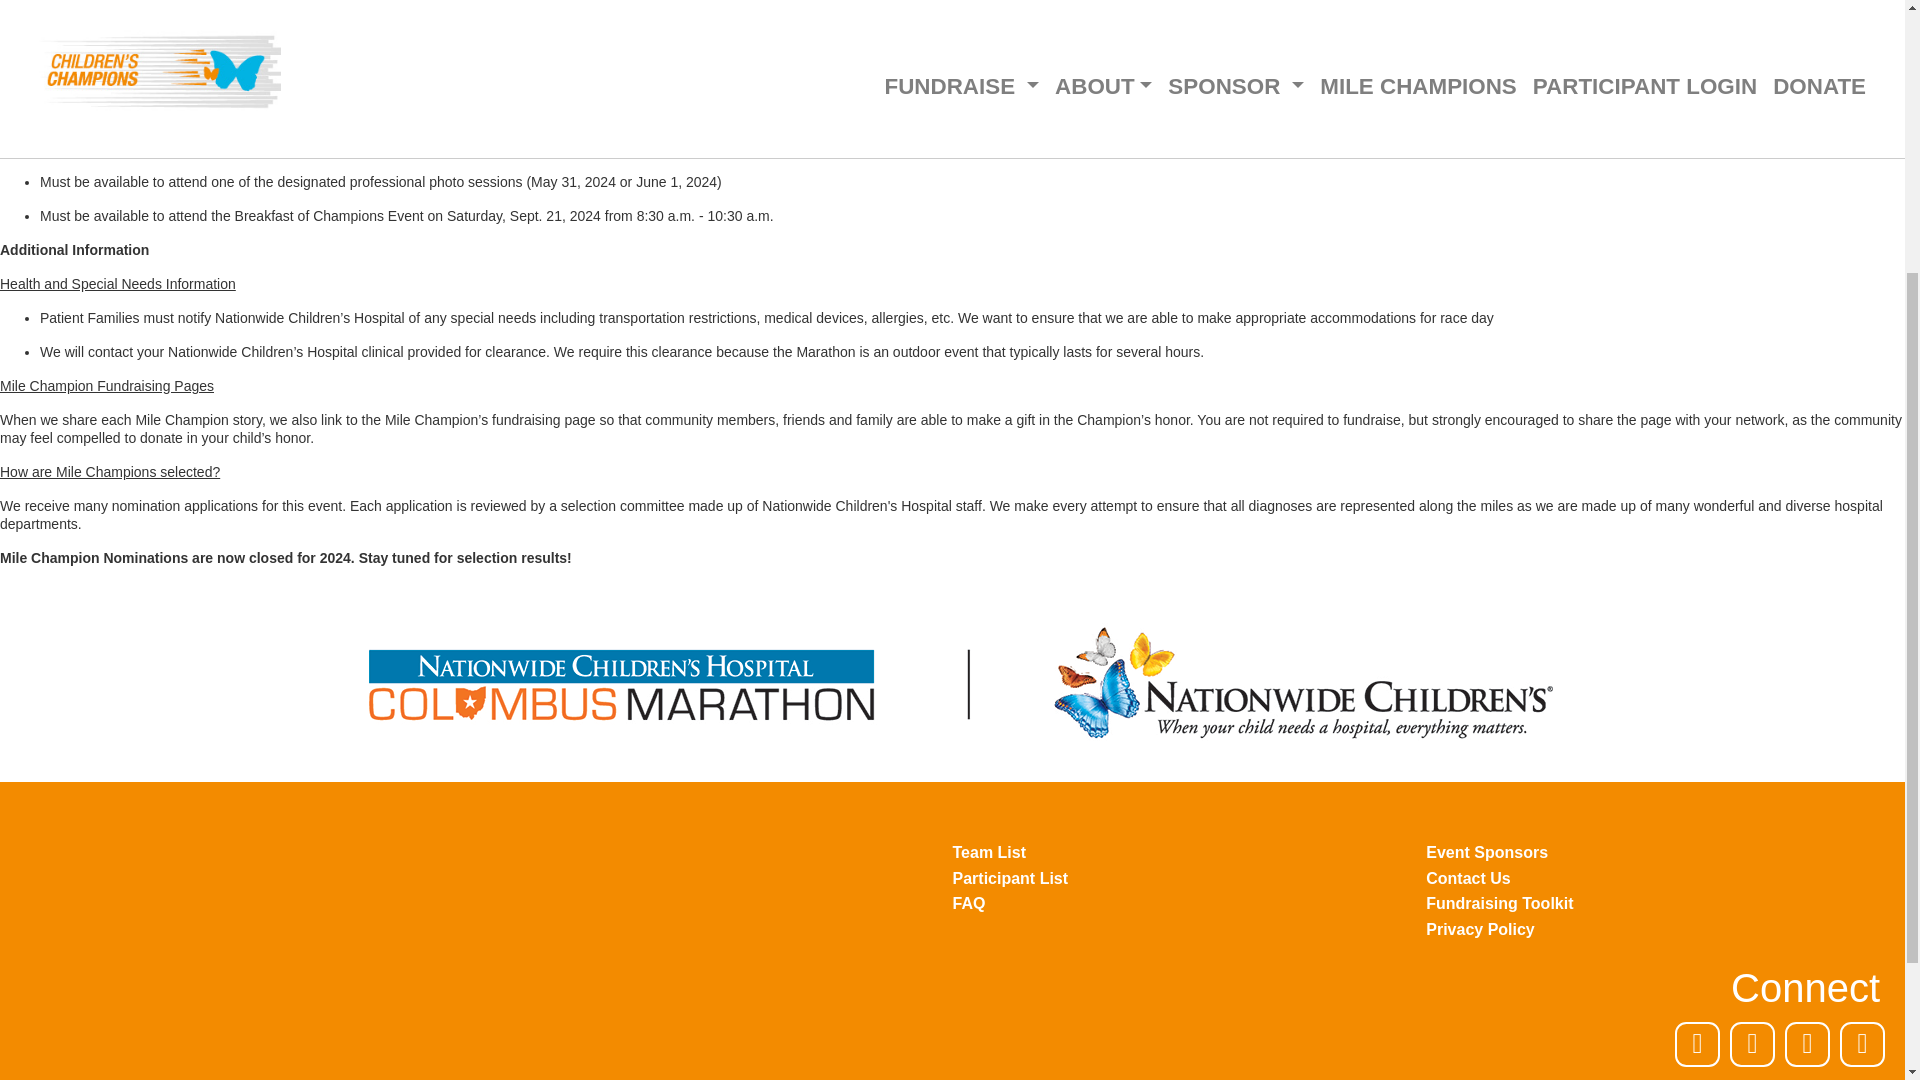 This screenshot has height=1080, width=1920. I want to click on Participant List, so click(1189, 878).